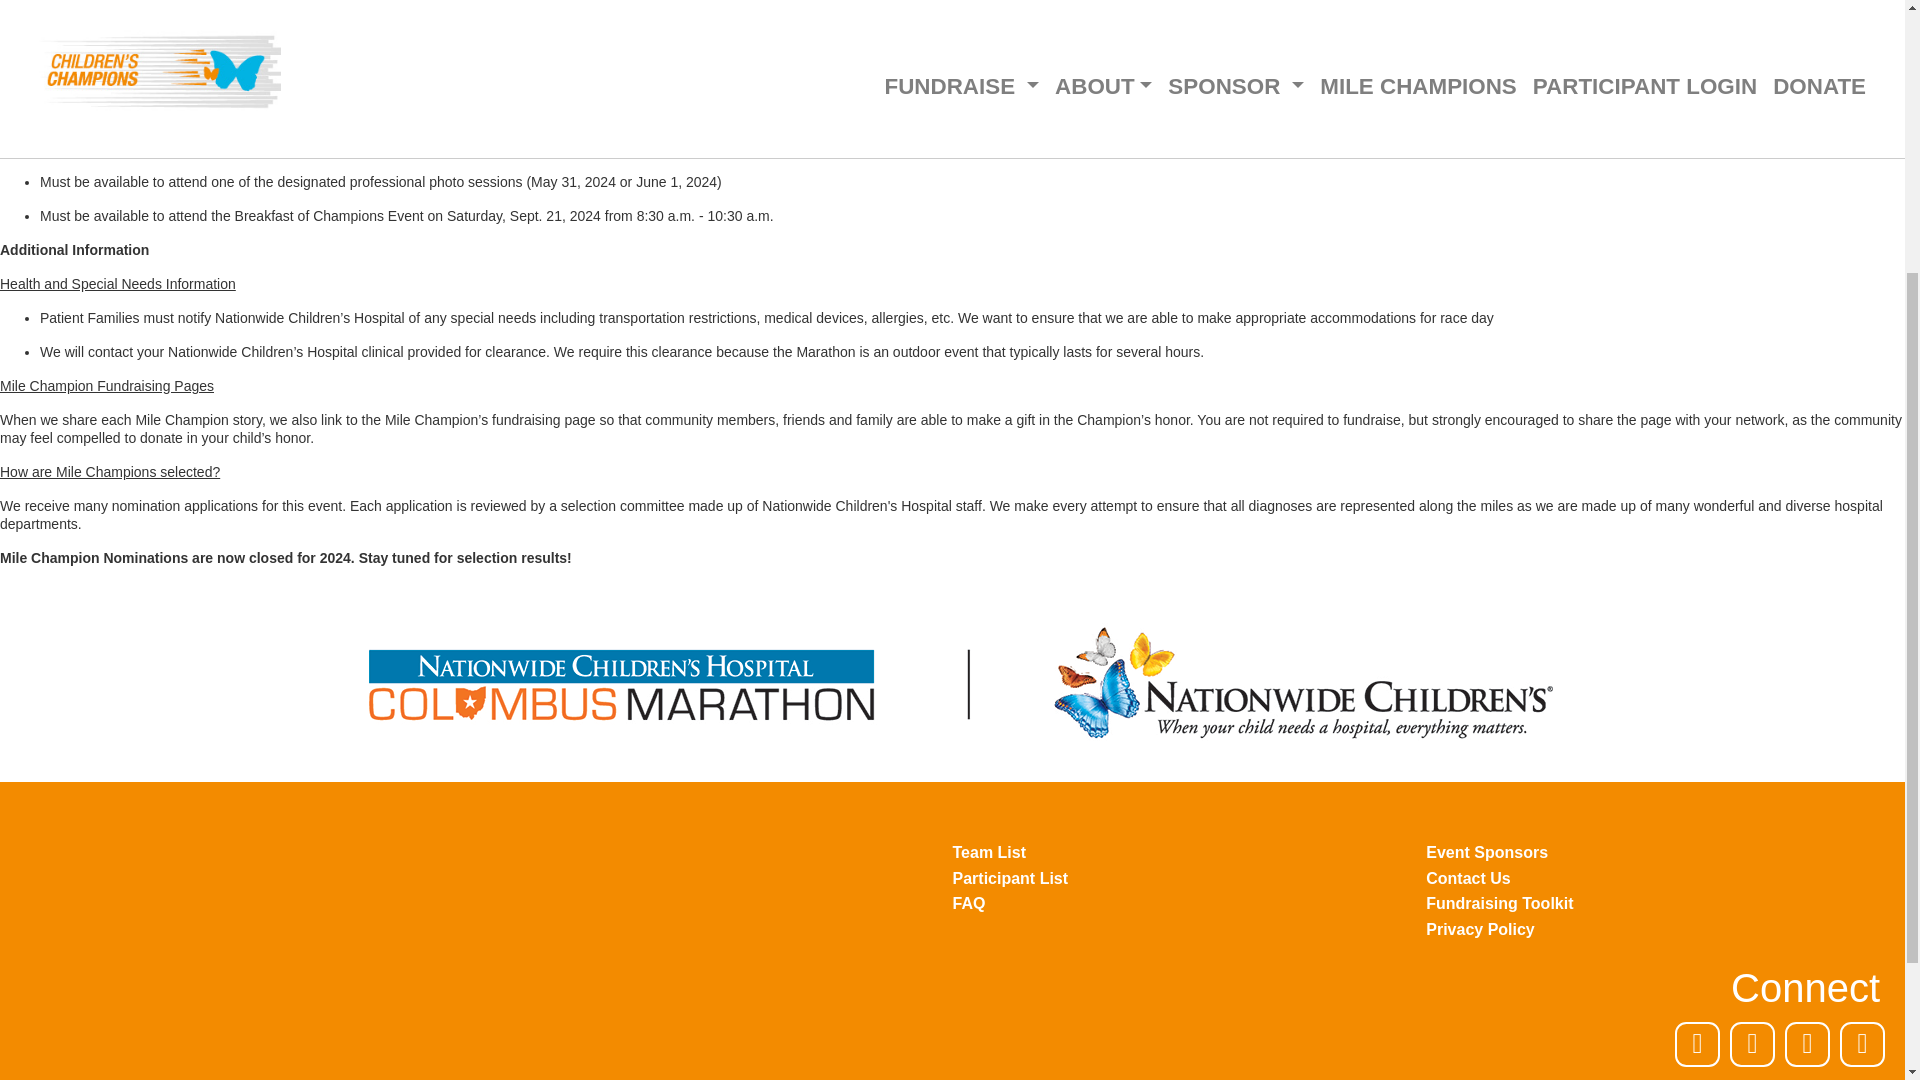 This screenshot has height=1080, width=1920. I want to click on Participant List, so click(1189, 878).